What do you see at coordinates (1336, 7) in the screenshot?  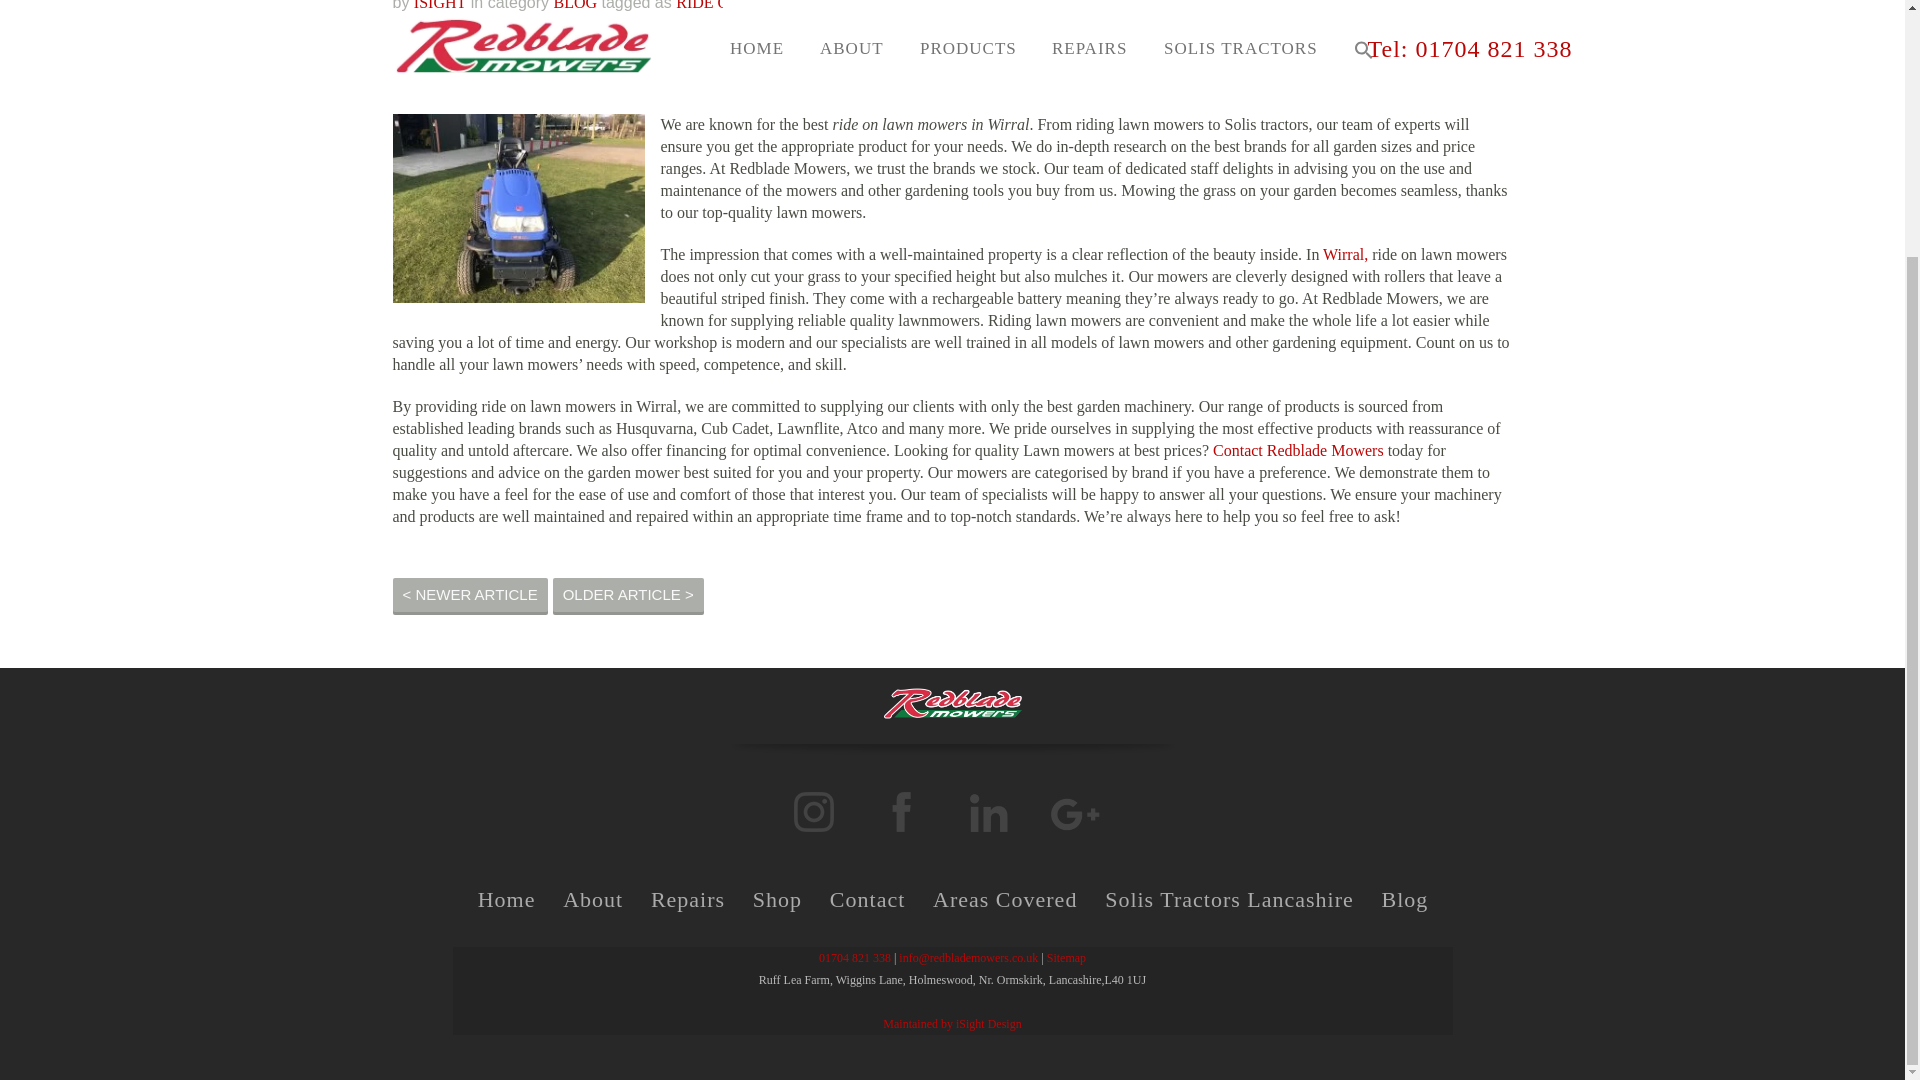 I see `0` at bounding box center [1336, 7].